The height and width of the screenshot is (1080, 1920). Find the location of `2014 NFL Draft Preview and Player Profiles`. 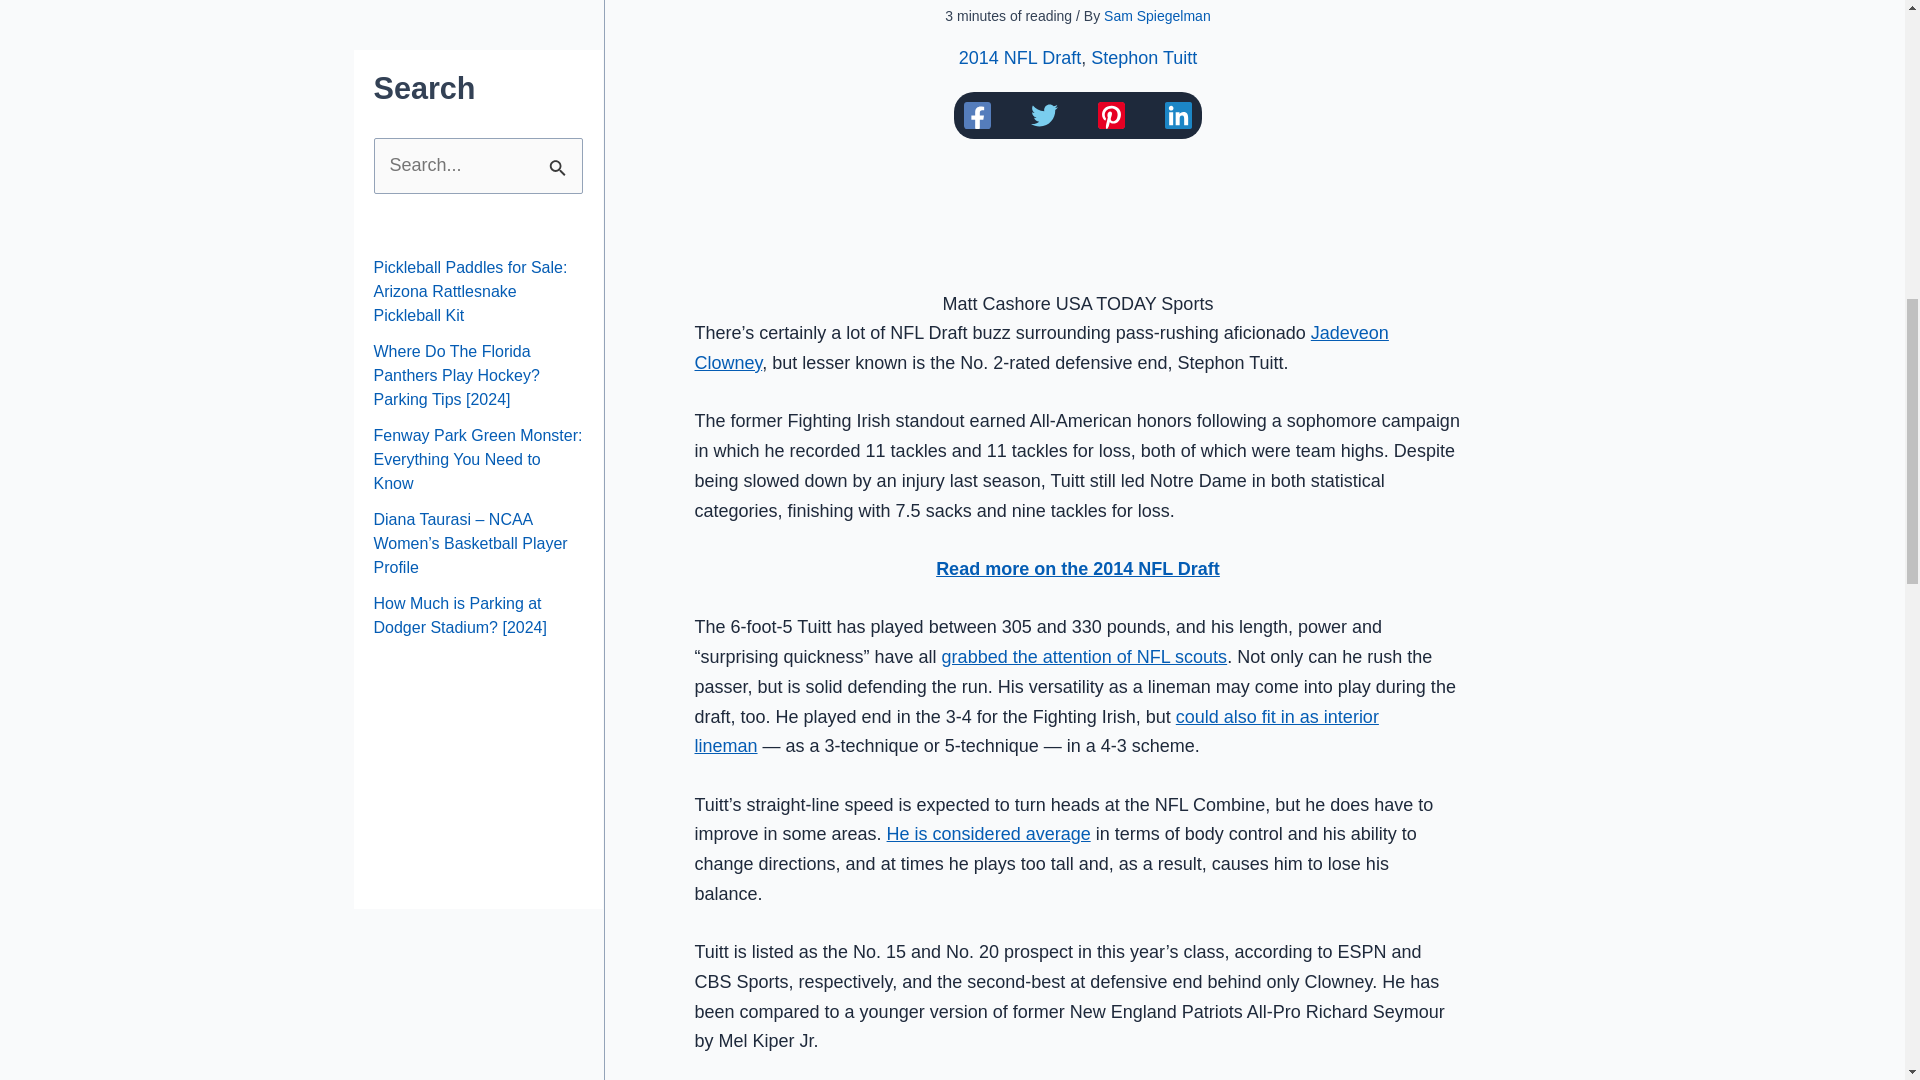

2014 NFL Draft Preview and Player Profiles is located at coordinates (1078, 568).